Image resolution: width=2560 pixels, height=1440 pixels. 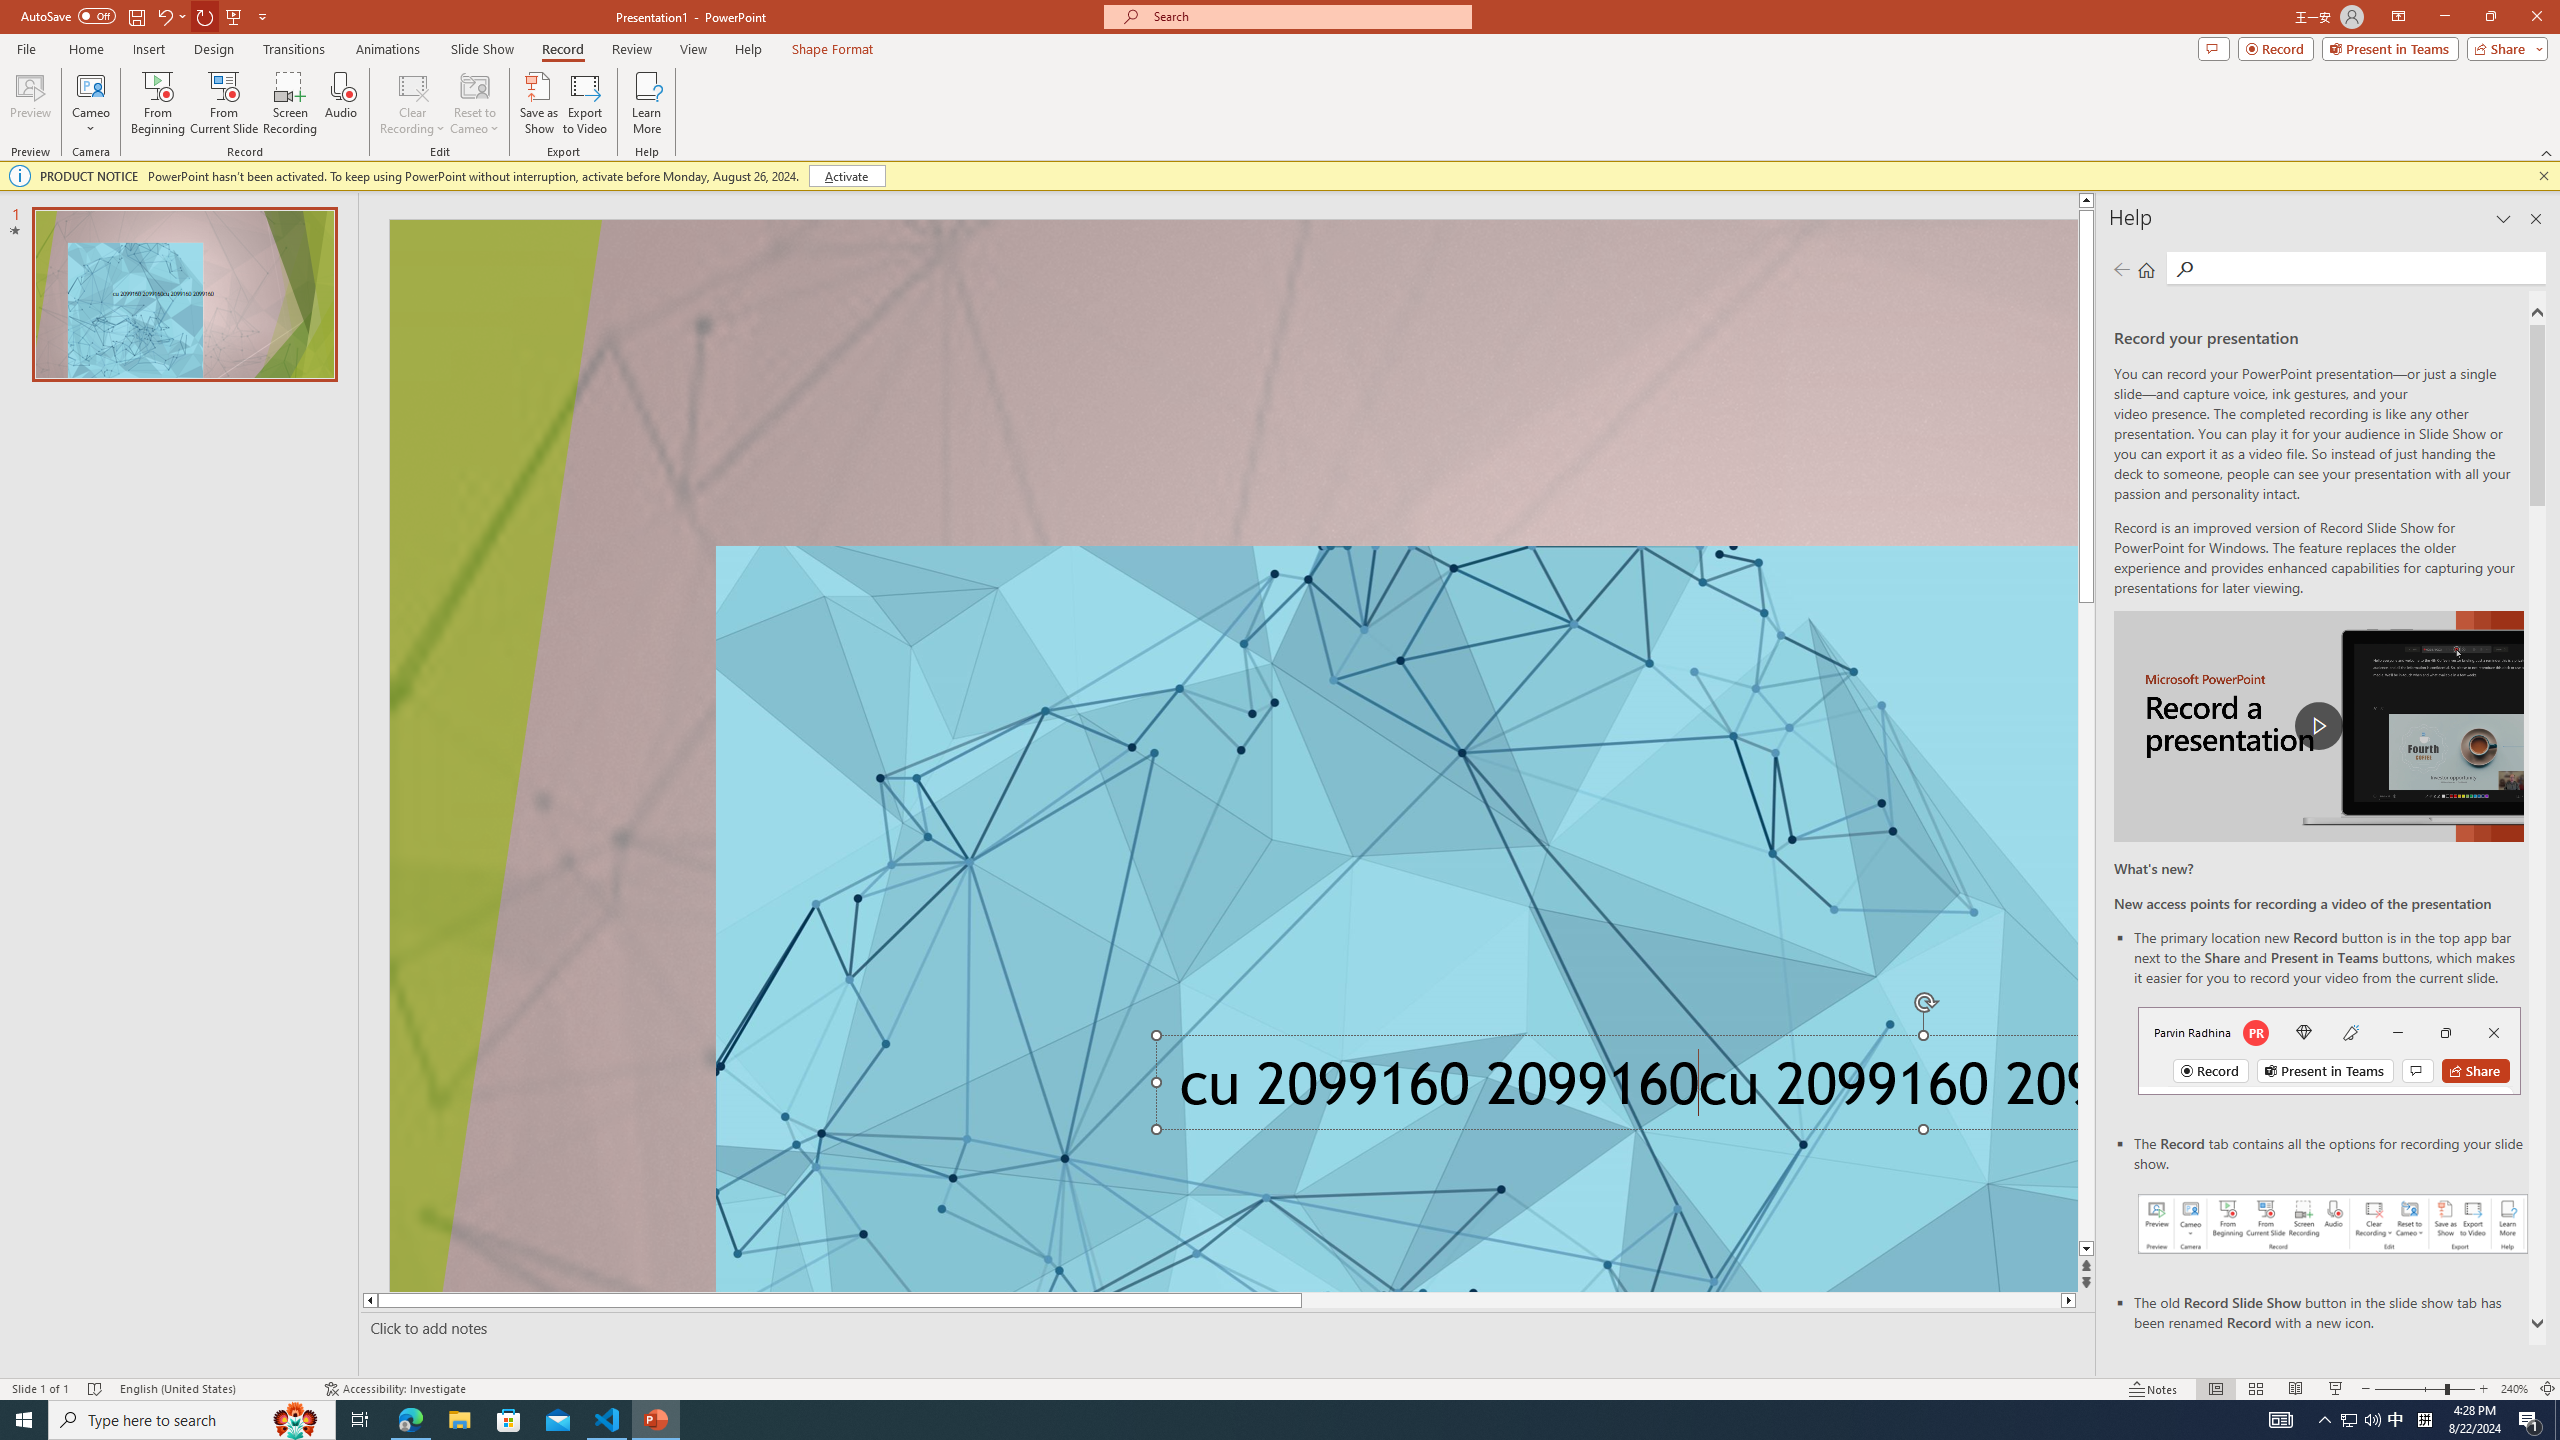 What do you see at coordinates (2318, 726) in the screenshot?
I see `play Record a Presentation` at bounding box center [2318, 726].